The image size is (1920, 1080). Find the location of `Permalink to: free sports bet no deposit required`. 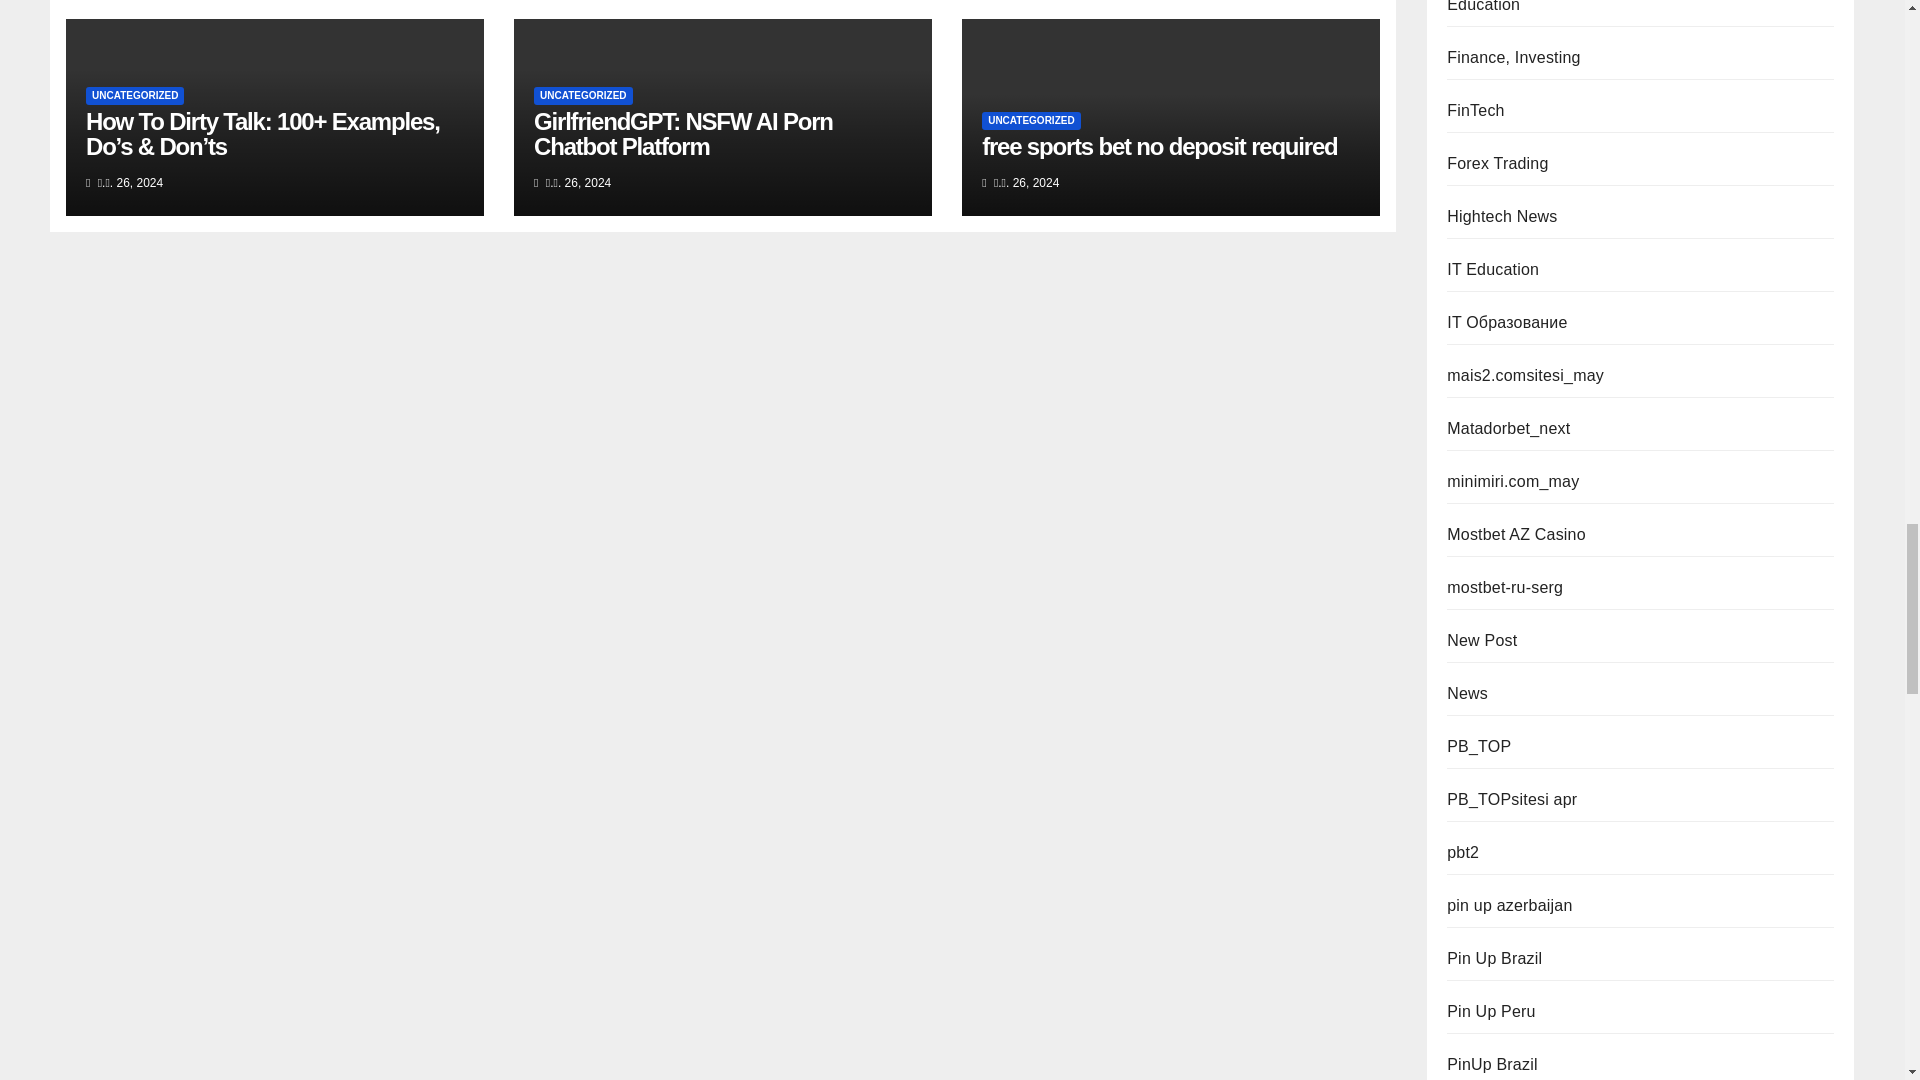

Permalink to: free sports bet no deposit required is located at coordinates (1158, 146).